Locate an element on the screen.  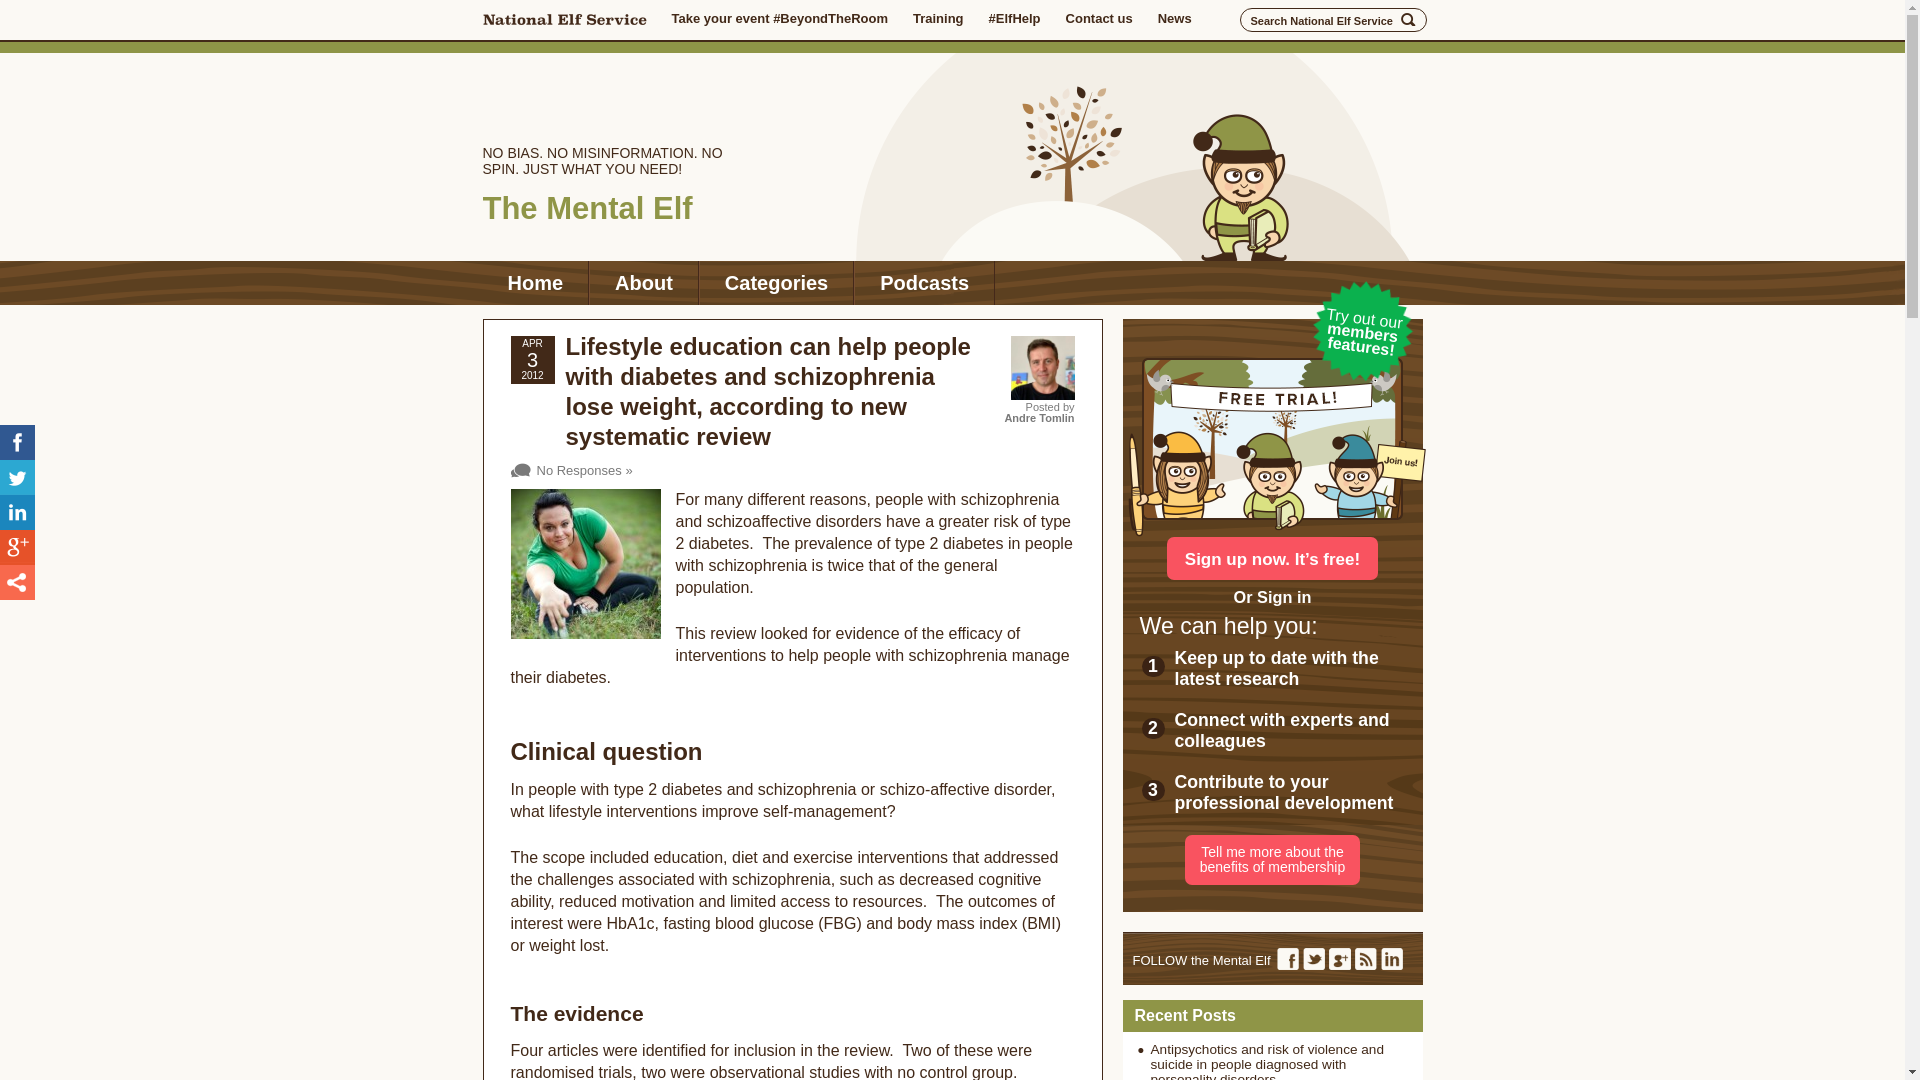
Categories is located at coordinates (776, 282).